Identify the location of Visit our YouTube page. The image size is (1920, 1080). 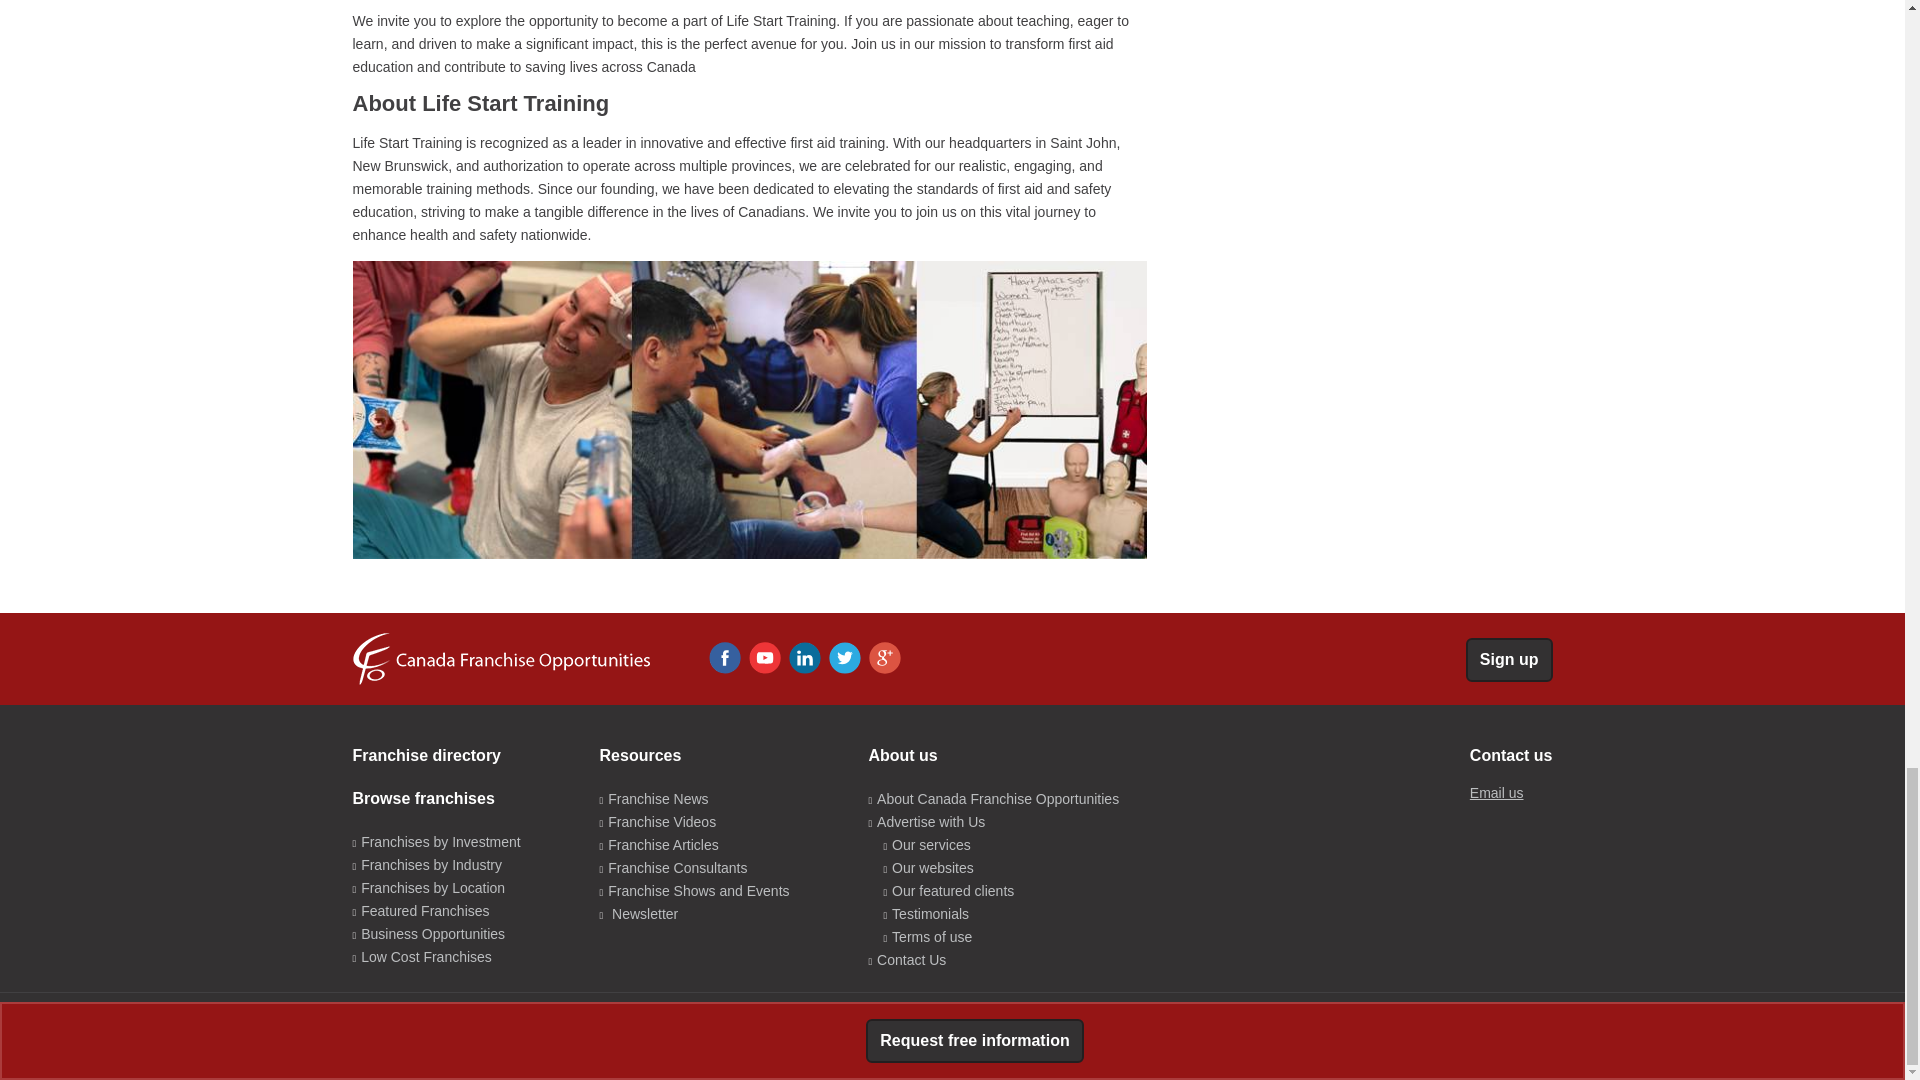
(764, 657).